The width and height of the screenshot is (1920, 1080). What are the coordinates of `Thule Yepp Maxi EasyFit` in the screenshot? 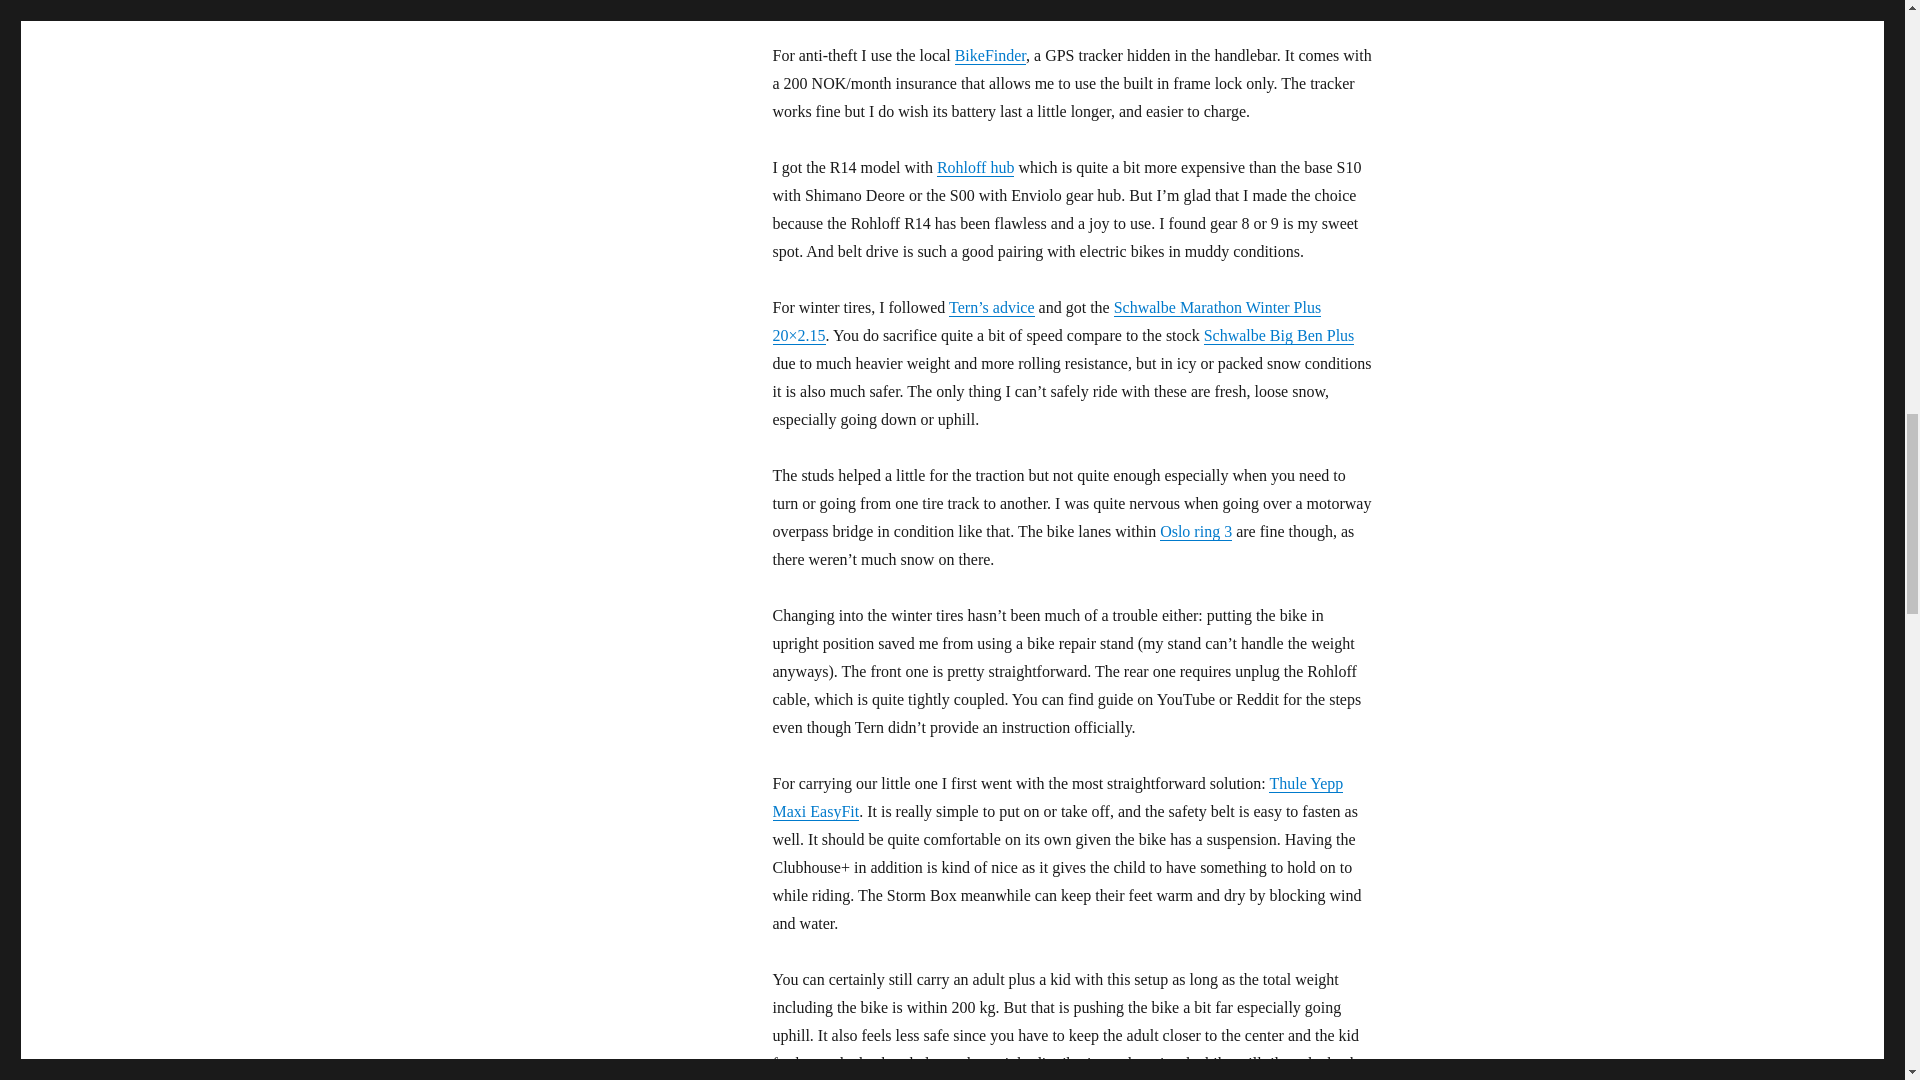 It's located at (1056, 797).